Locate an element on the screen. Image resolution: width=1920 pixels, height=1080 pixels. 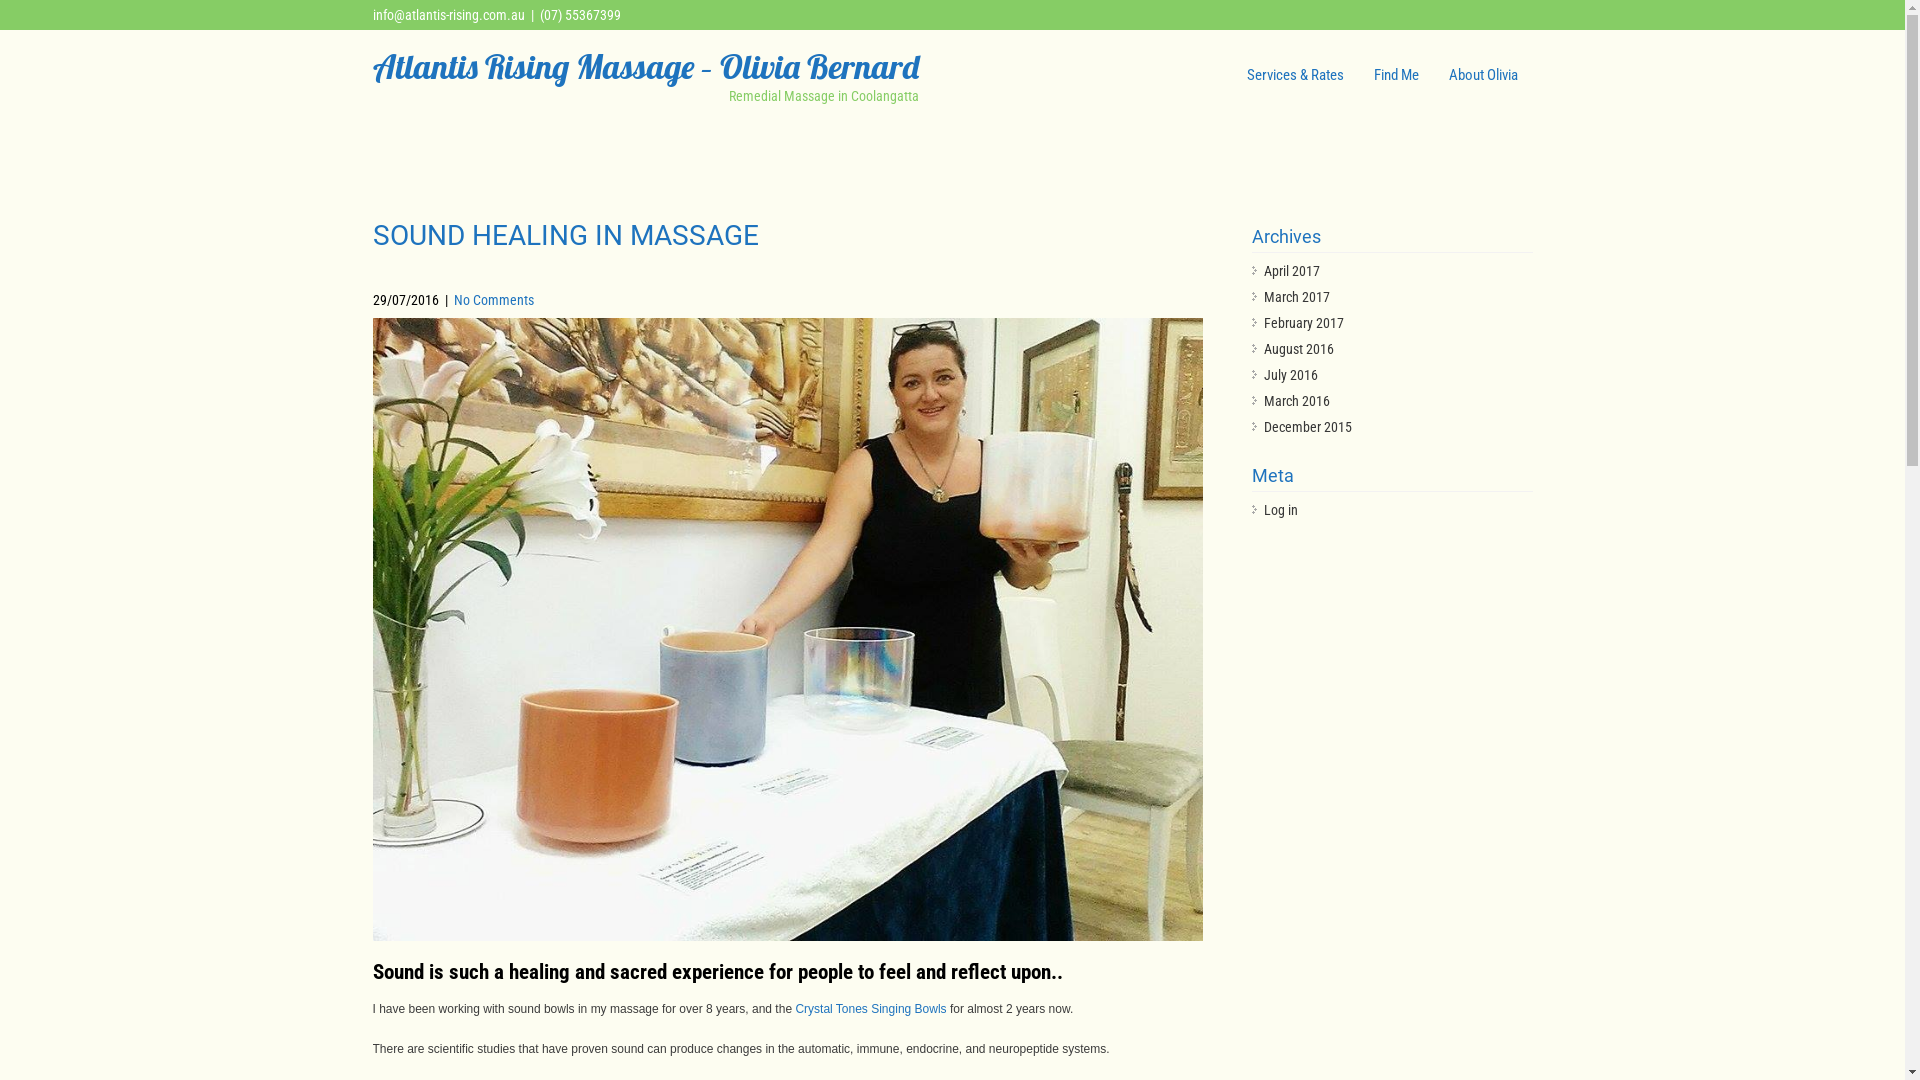
info@atlantis-rising.com.au is located at coordinates (448, 15).